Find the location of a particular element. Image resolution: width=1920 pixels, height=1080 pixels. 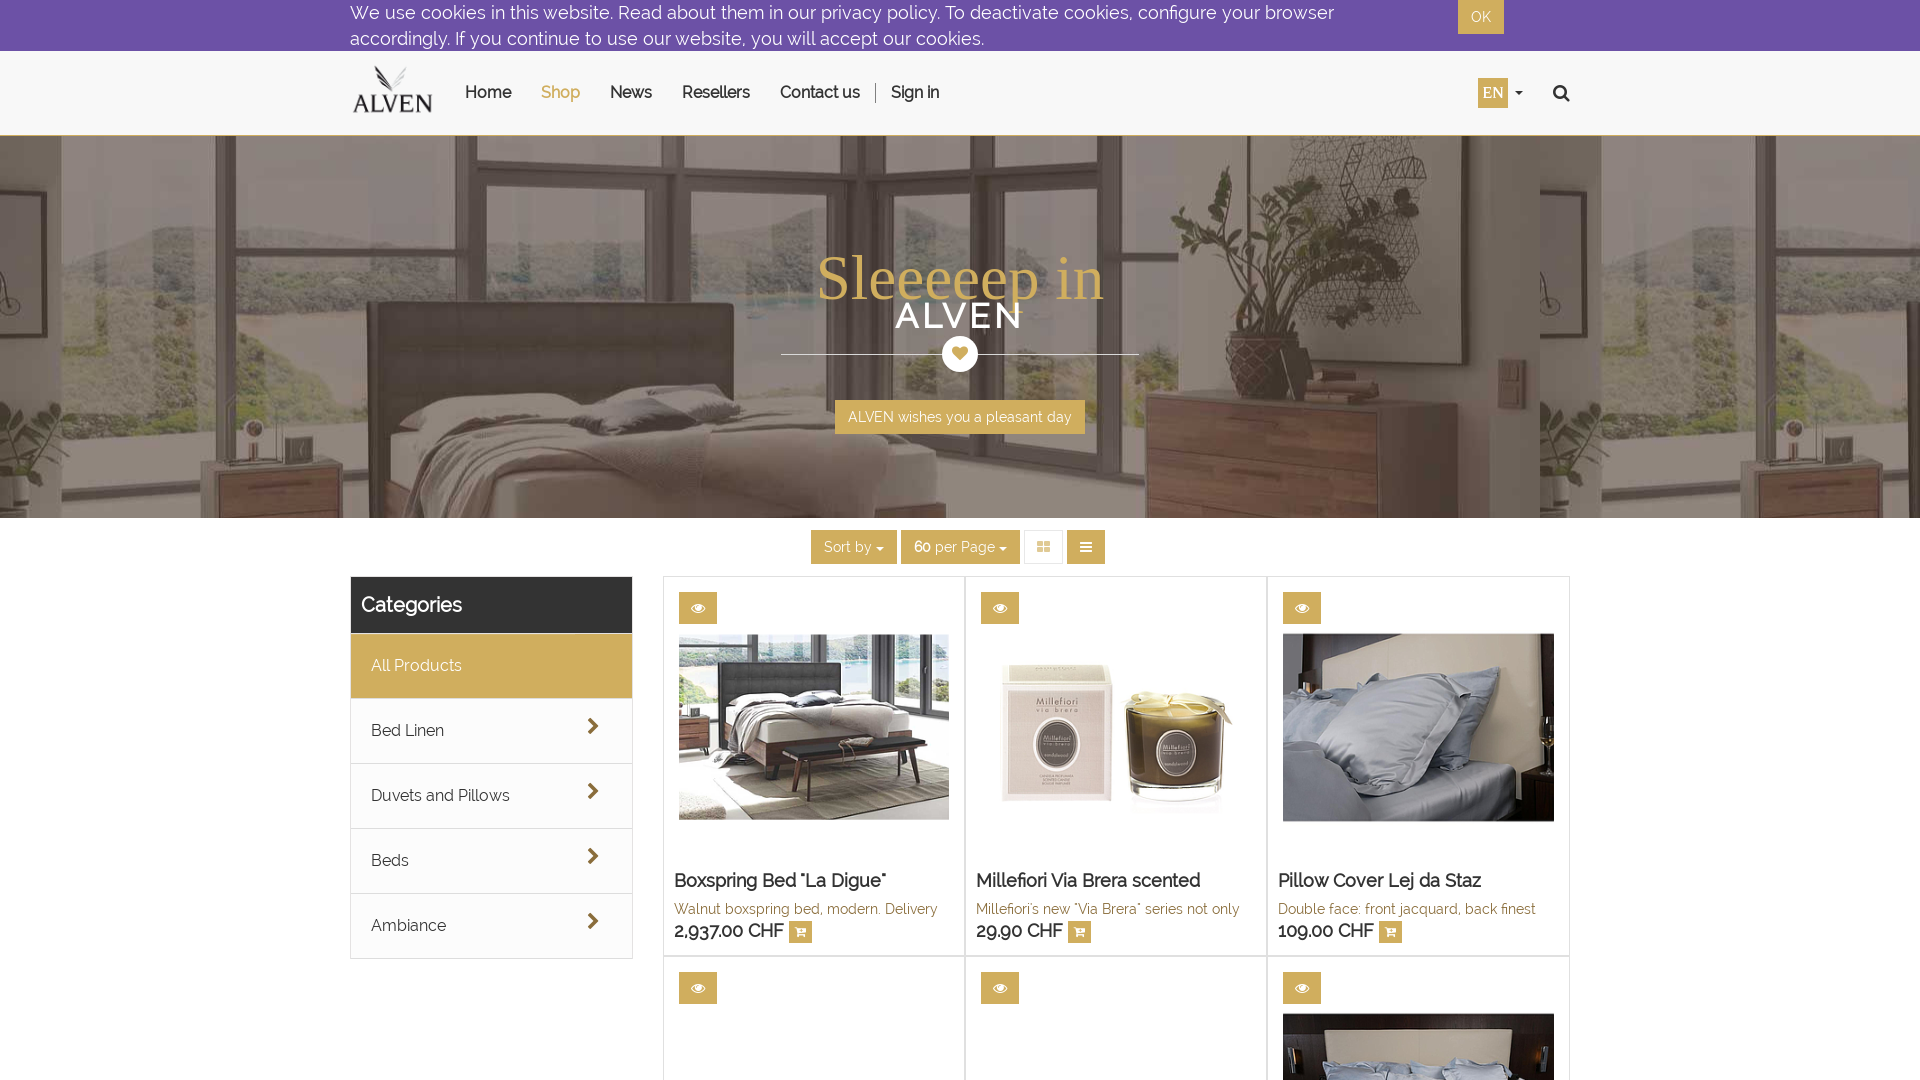

Home is located at coordinates (488, 93).